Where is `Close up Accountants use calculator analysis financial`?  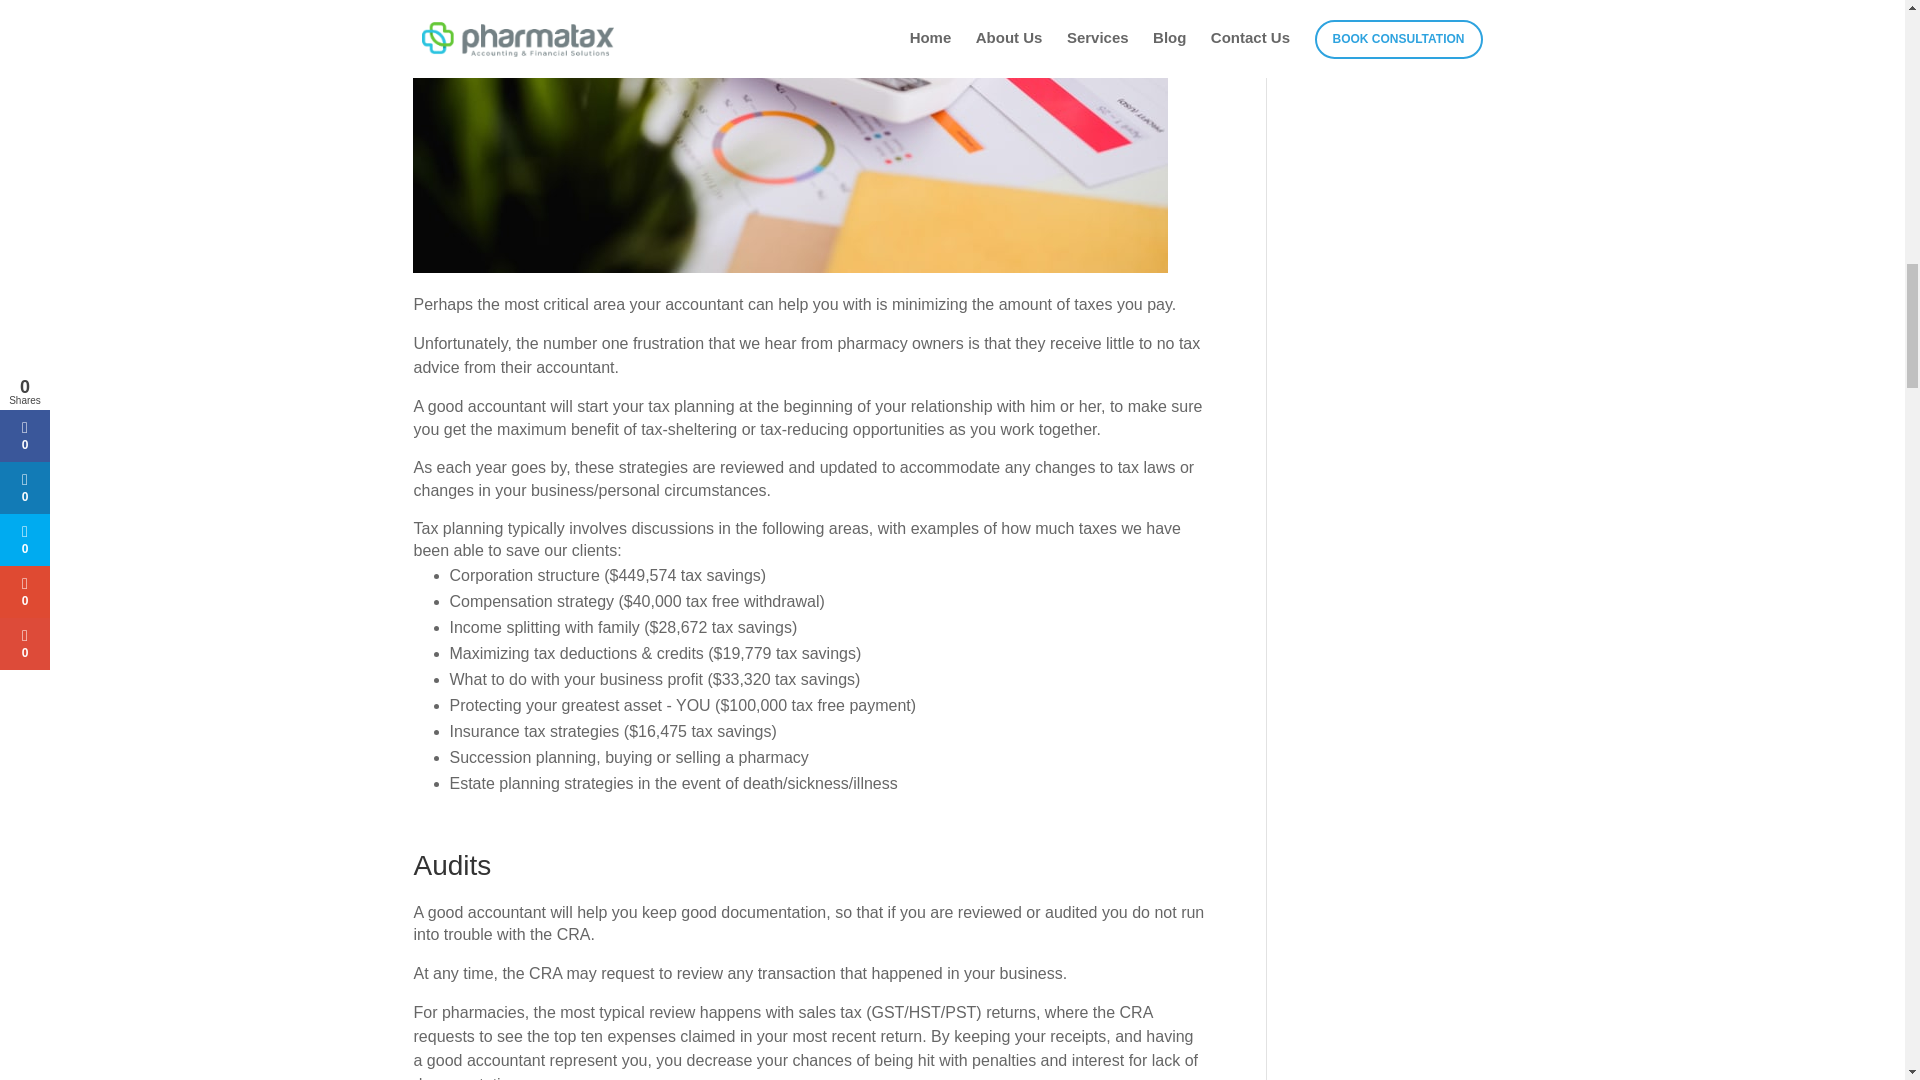 Close up Accountants use calculator analysis financial is located at coordinates (790, 136).